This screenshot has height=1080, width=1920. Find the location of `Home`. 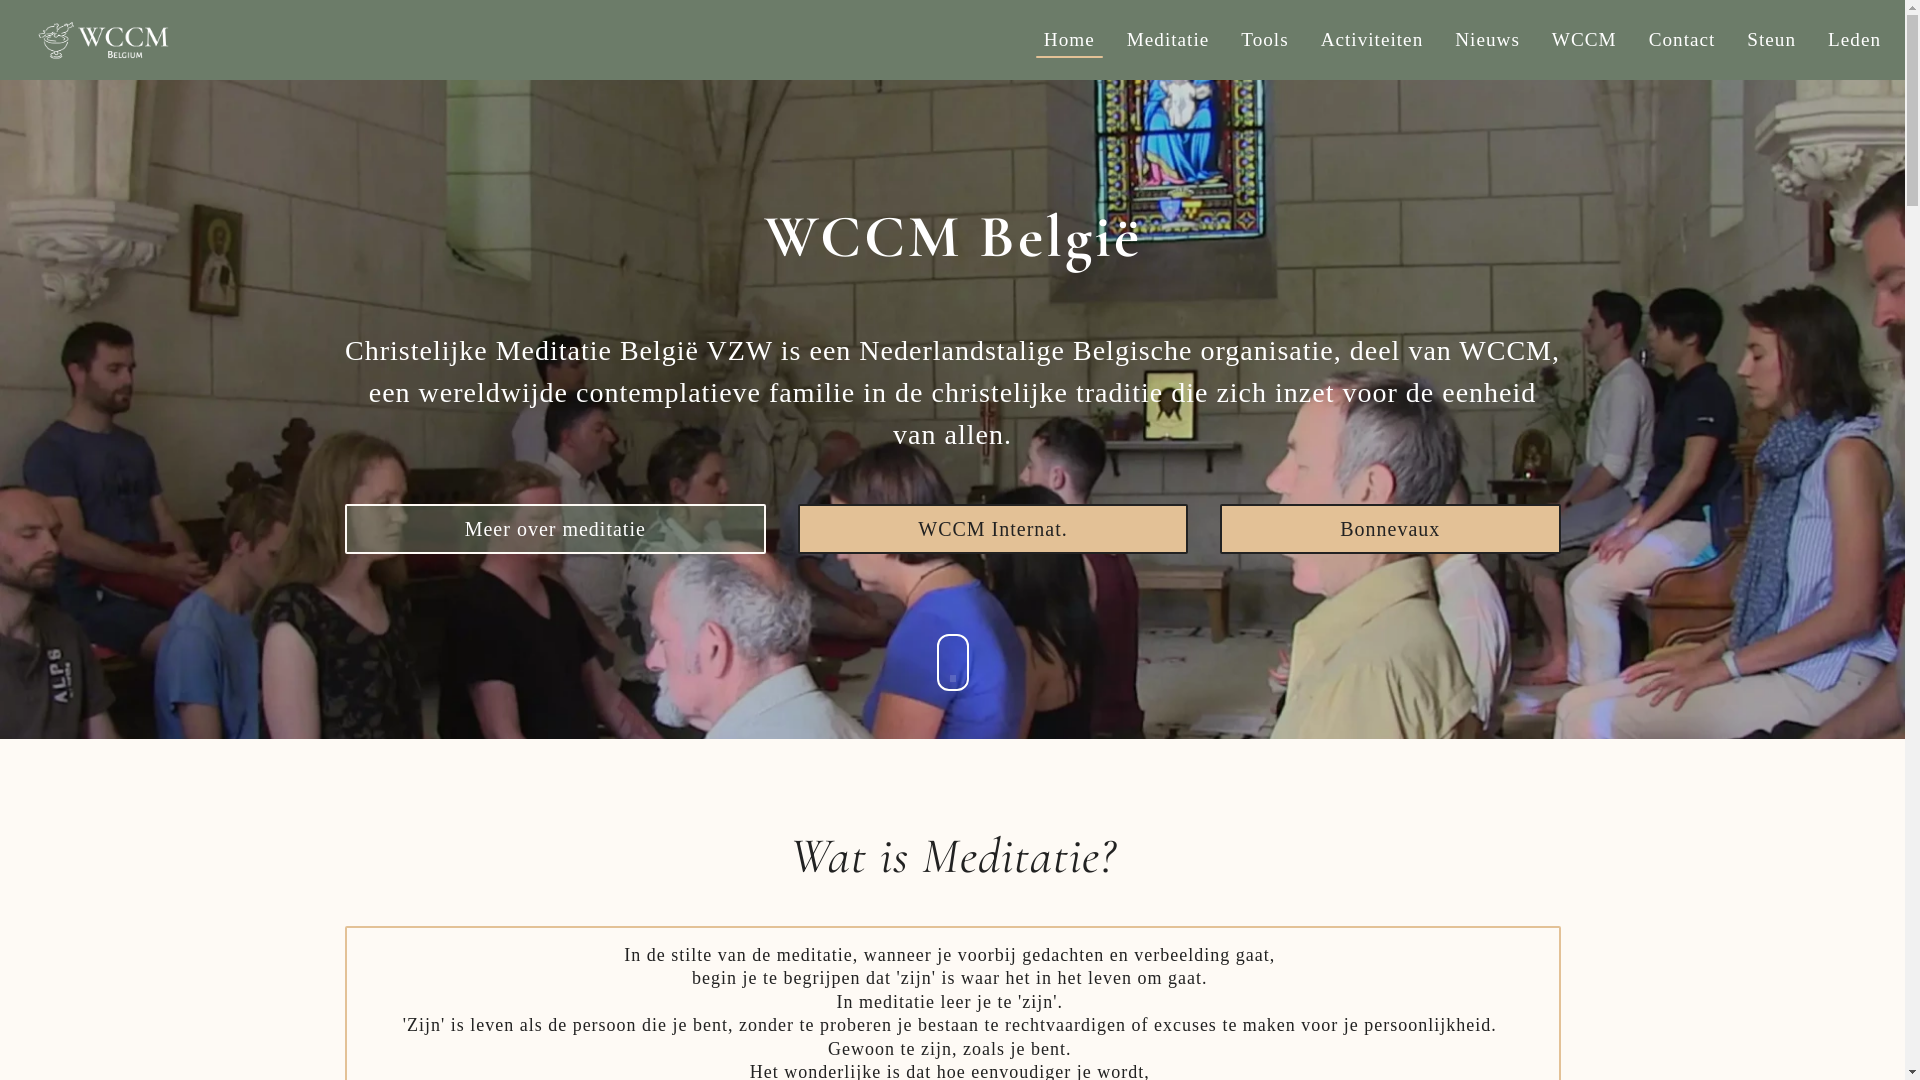

Home is located at coordinates (1070, 40).